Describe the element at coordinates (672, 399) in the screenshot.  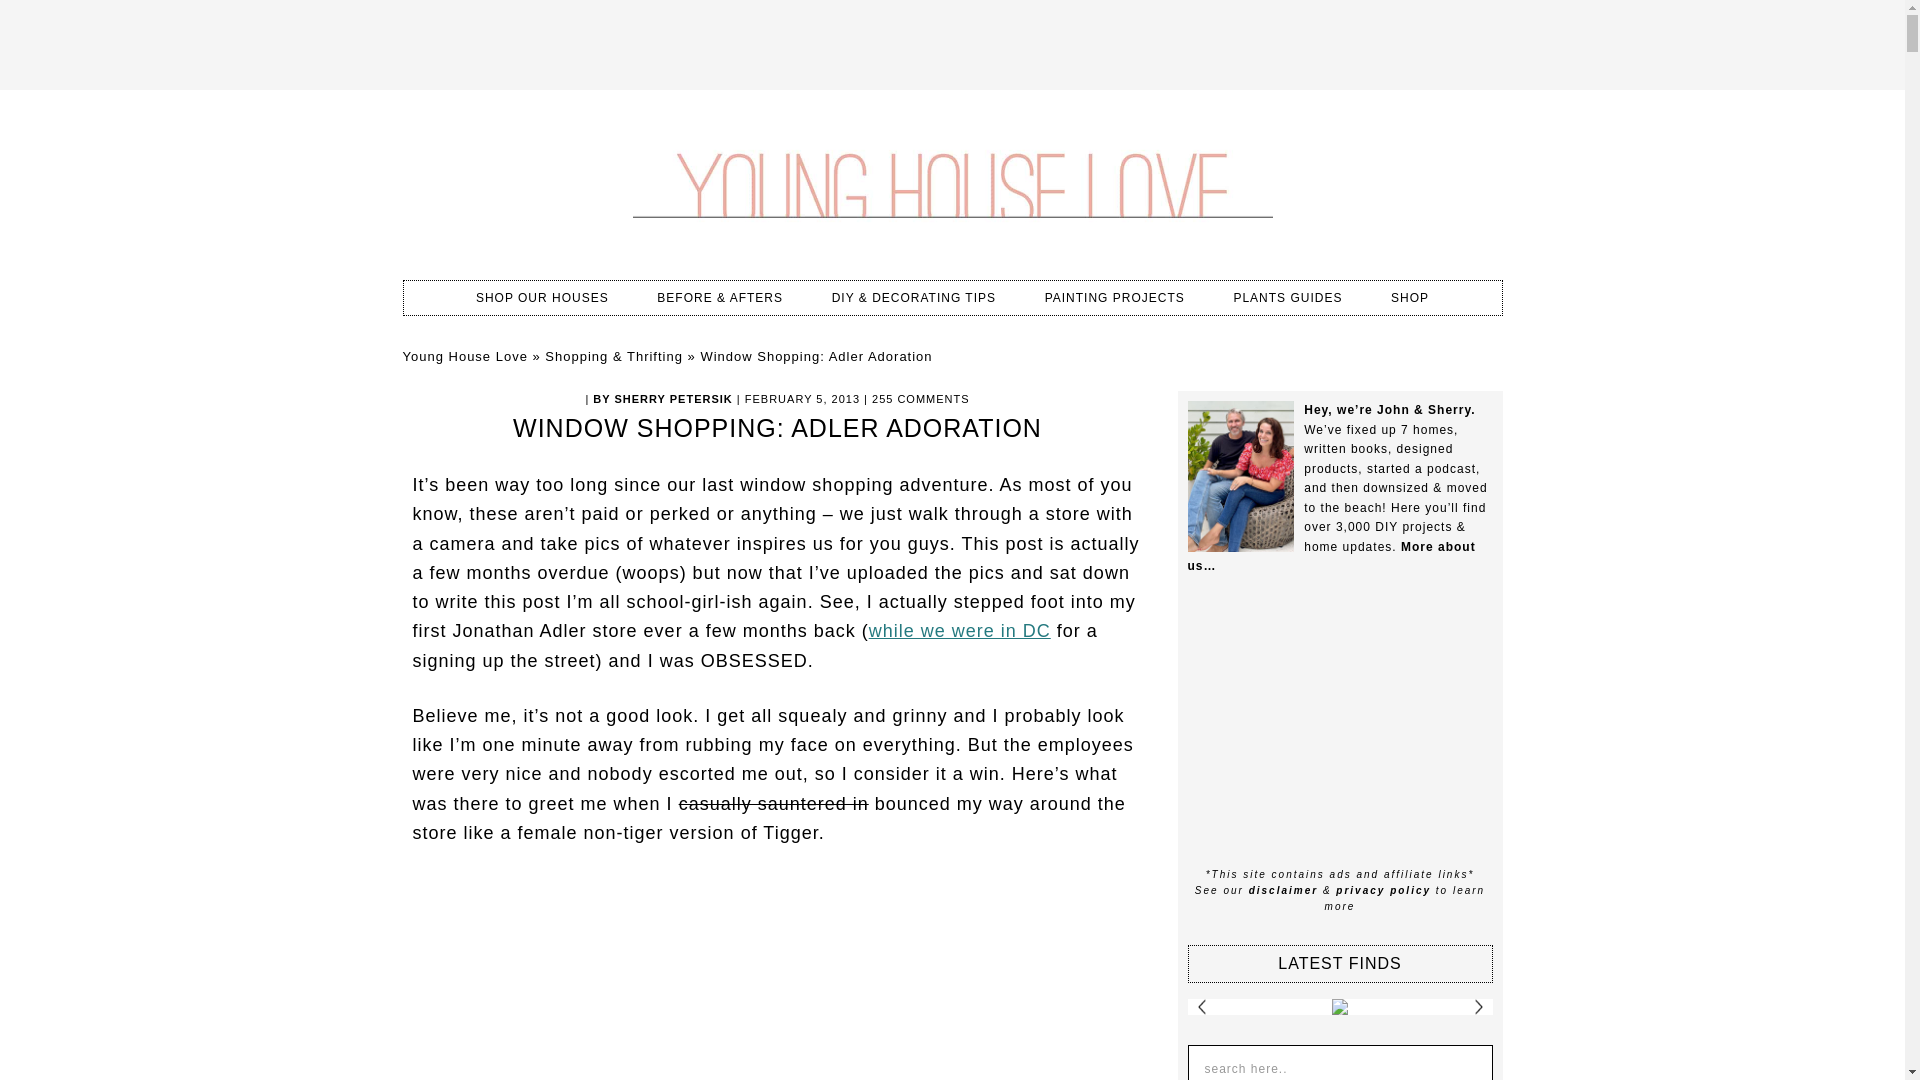
I see `SHERRY PETERSIK` at that location.